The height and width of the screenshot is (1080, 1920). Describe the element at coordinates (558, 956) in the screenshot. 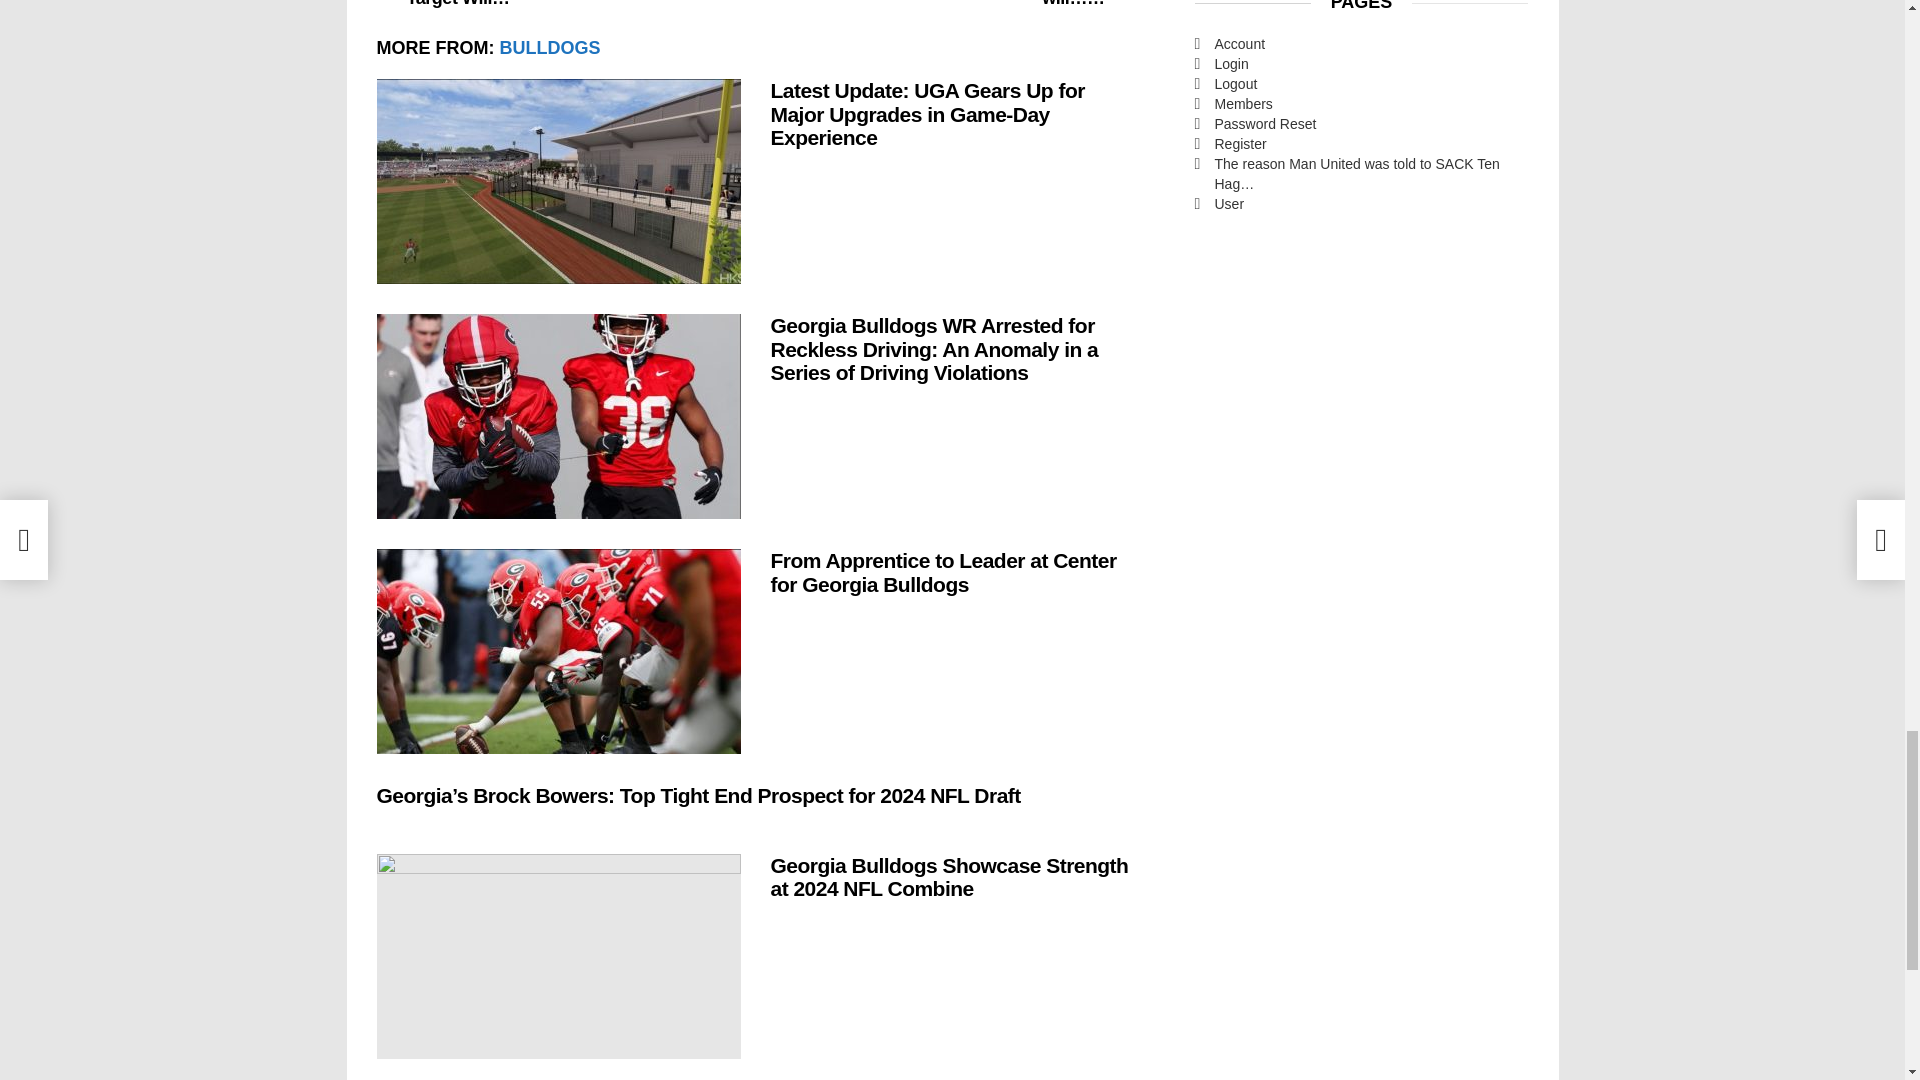

I see `Georgia Bulldogs Showcase Strength at 2024 NFL Combine` at that location.